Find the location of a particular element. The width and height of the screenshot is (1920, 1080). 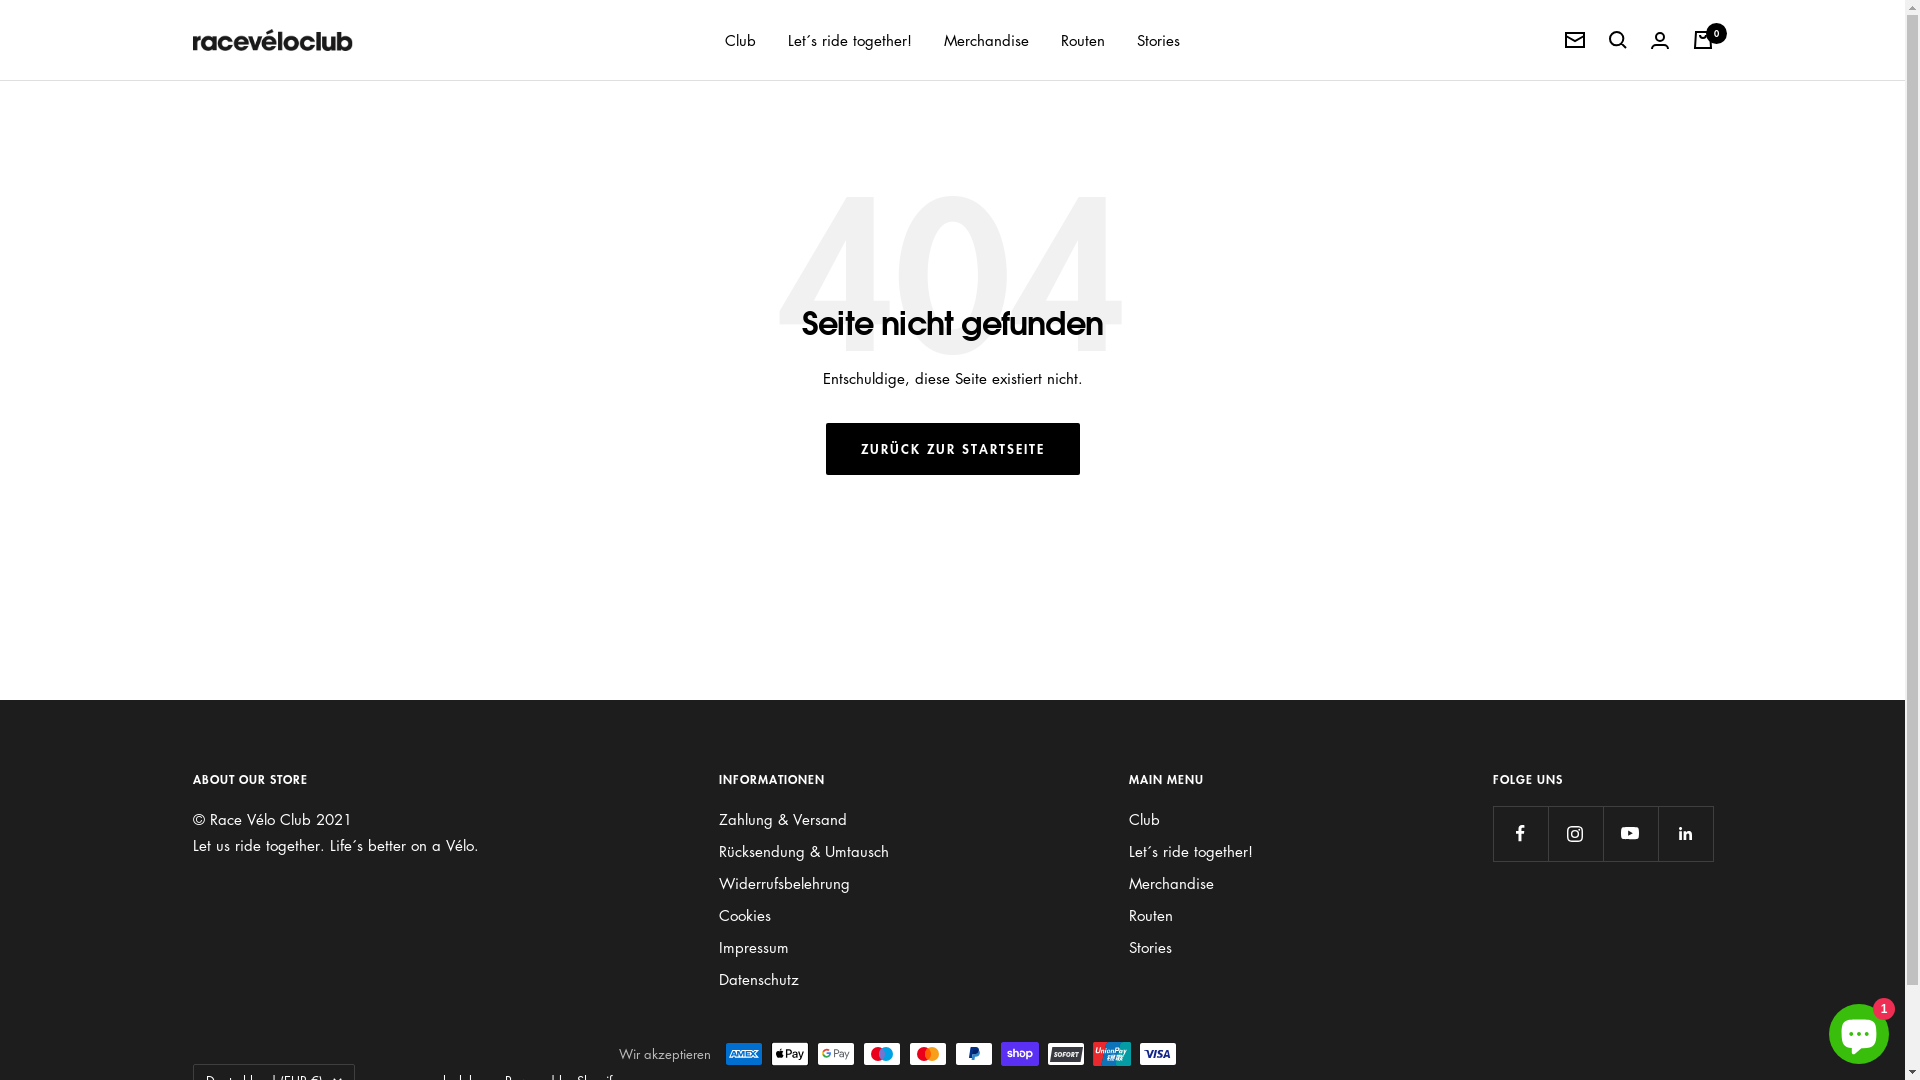

IE is located at coordinates (281, 868).